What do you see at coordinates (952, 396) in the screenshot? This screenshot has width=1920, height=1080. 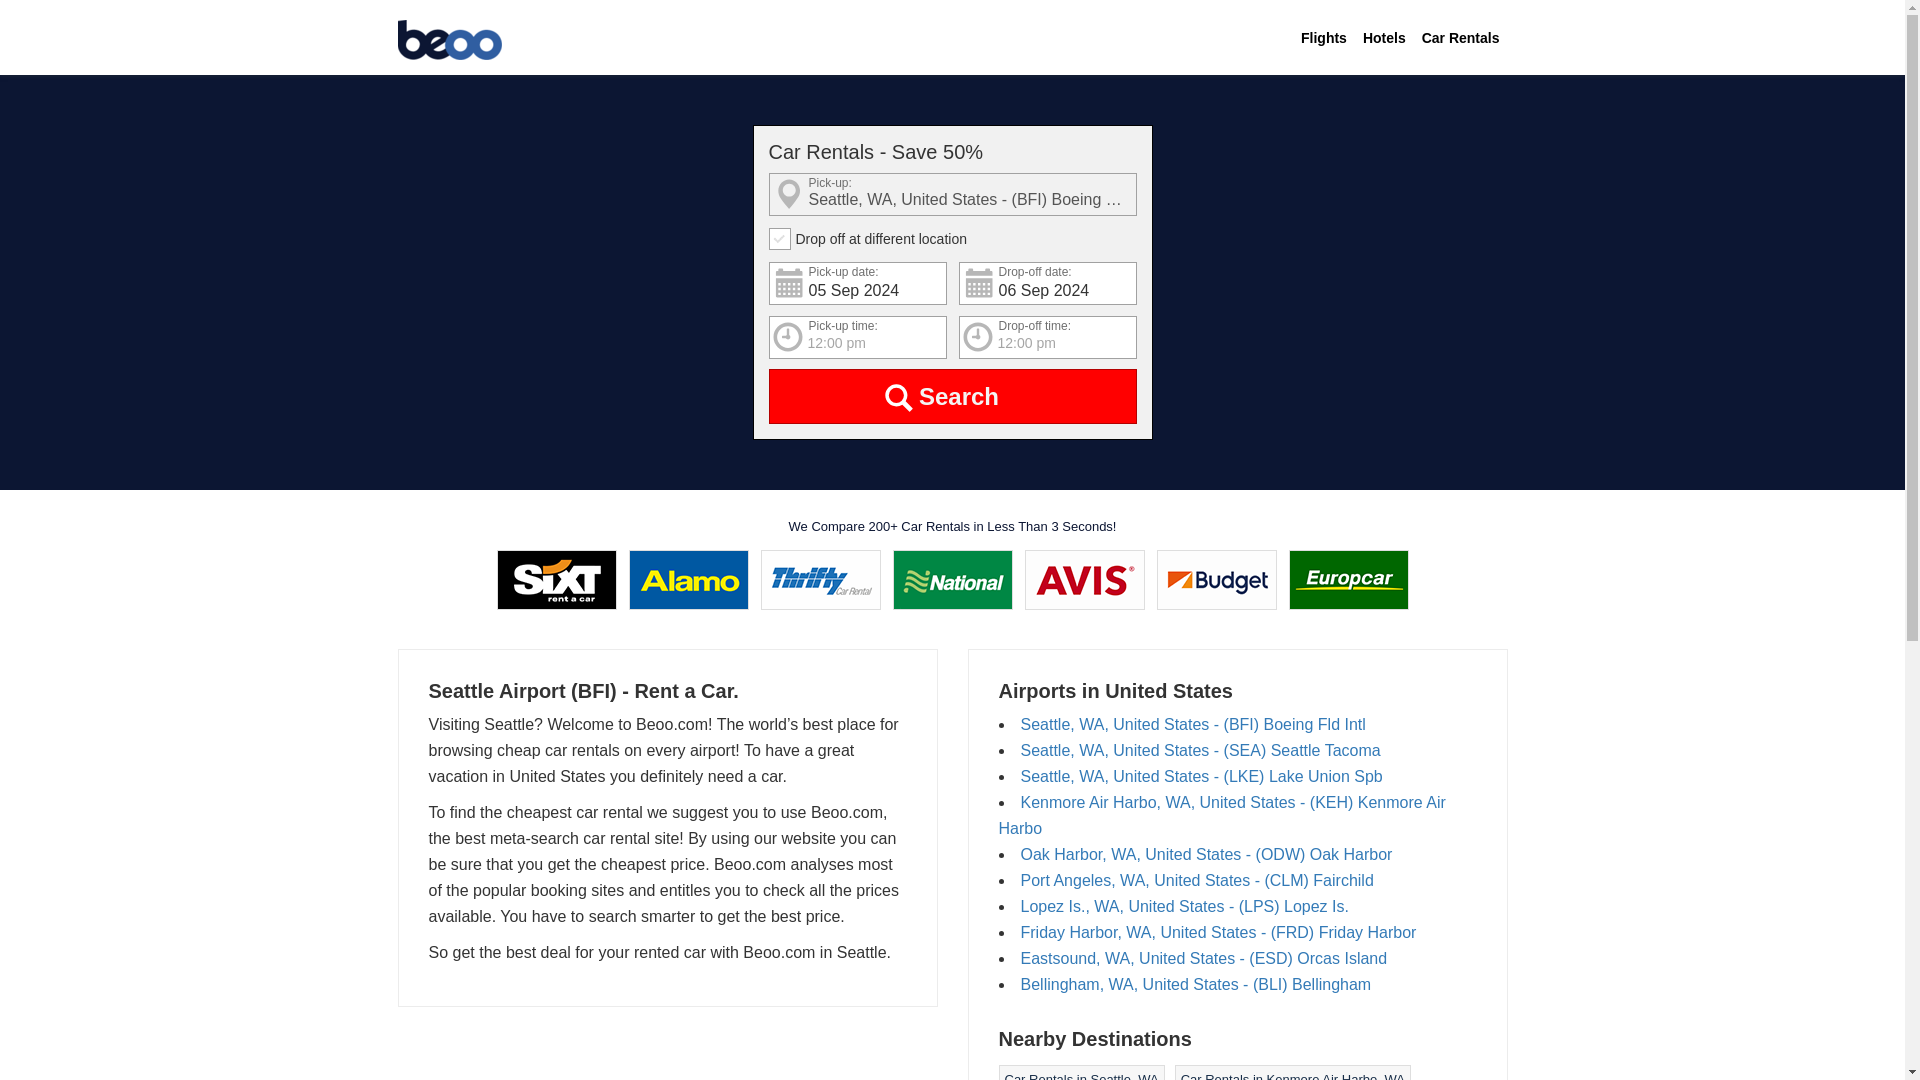 I see `Search` at bounding box center [952, 396].